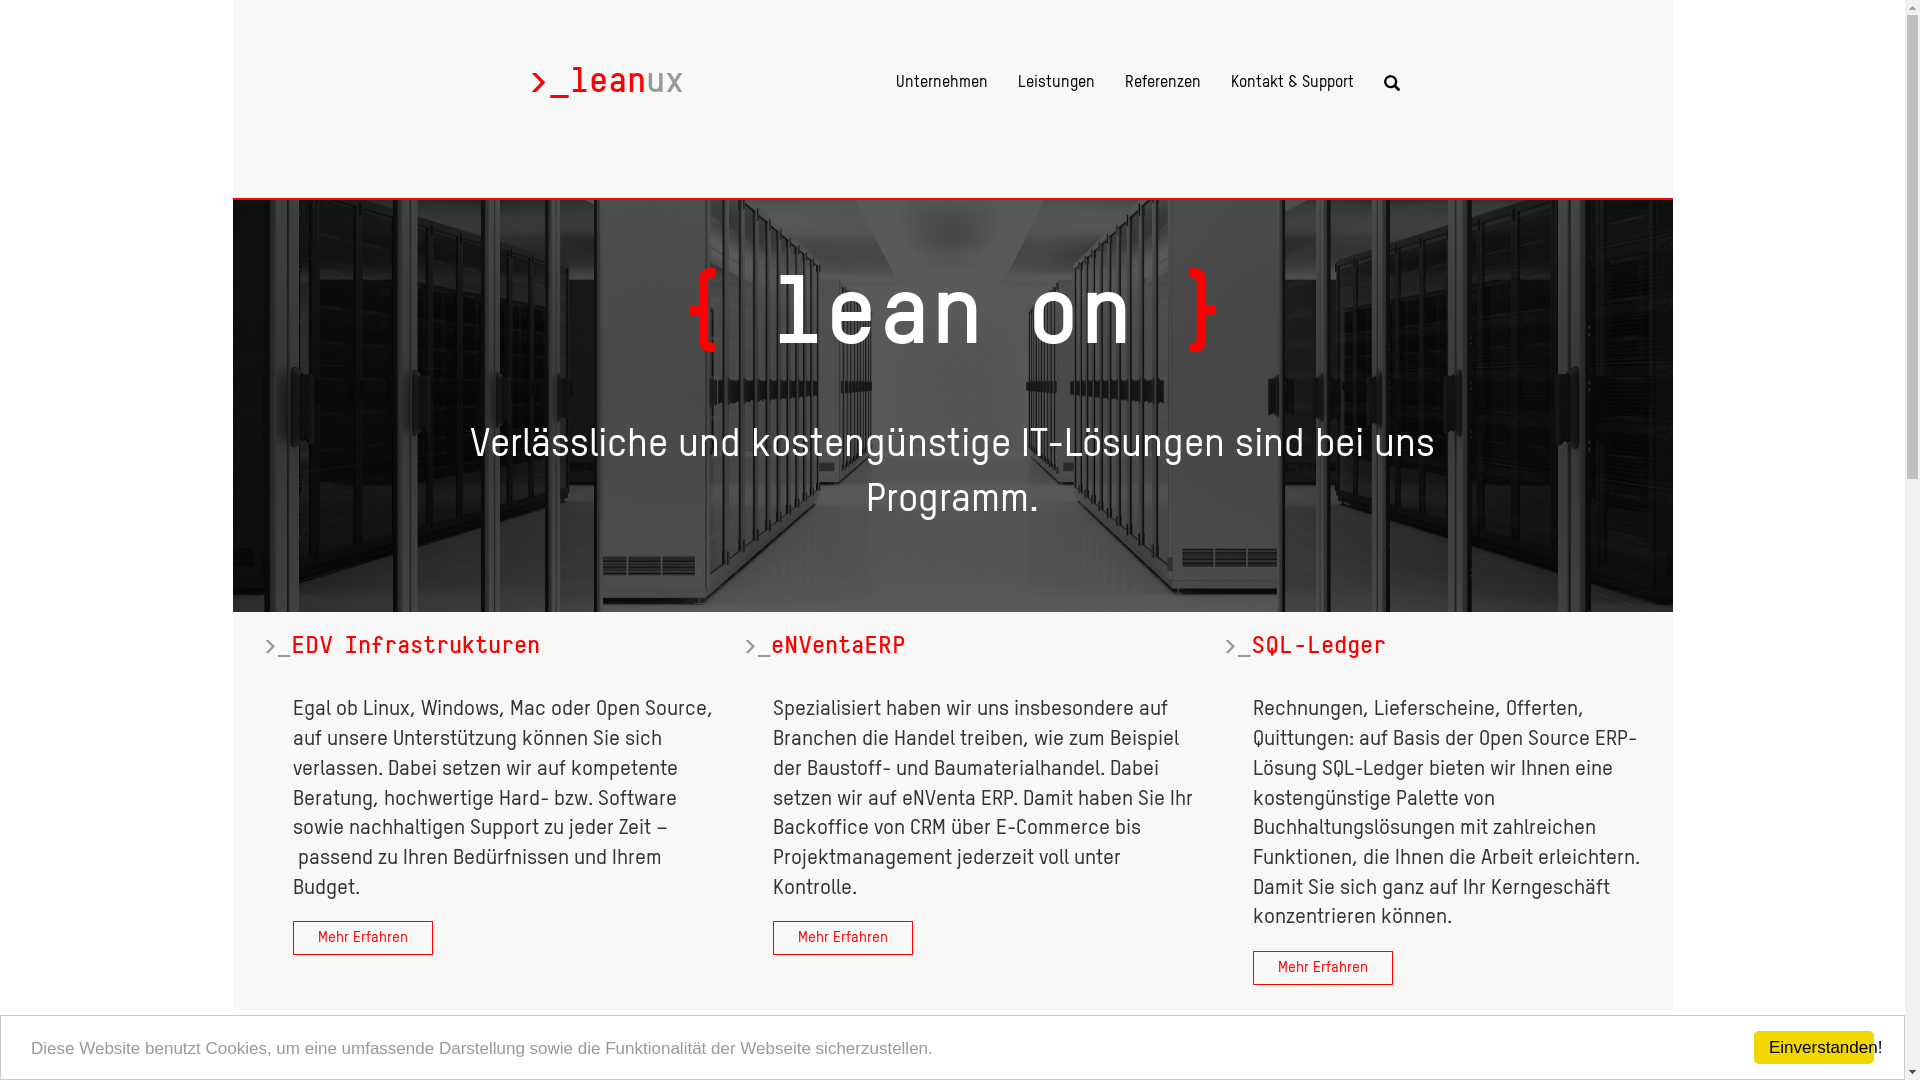 The height and width of the screenshot is (1080, 1920). Describe the element at coordinates (606, 80) in the screenshot. I see `>_lean` at that location.